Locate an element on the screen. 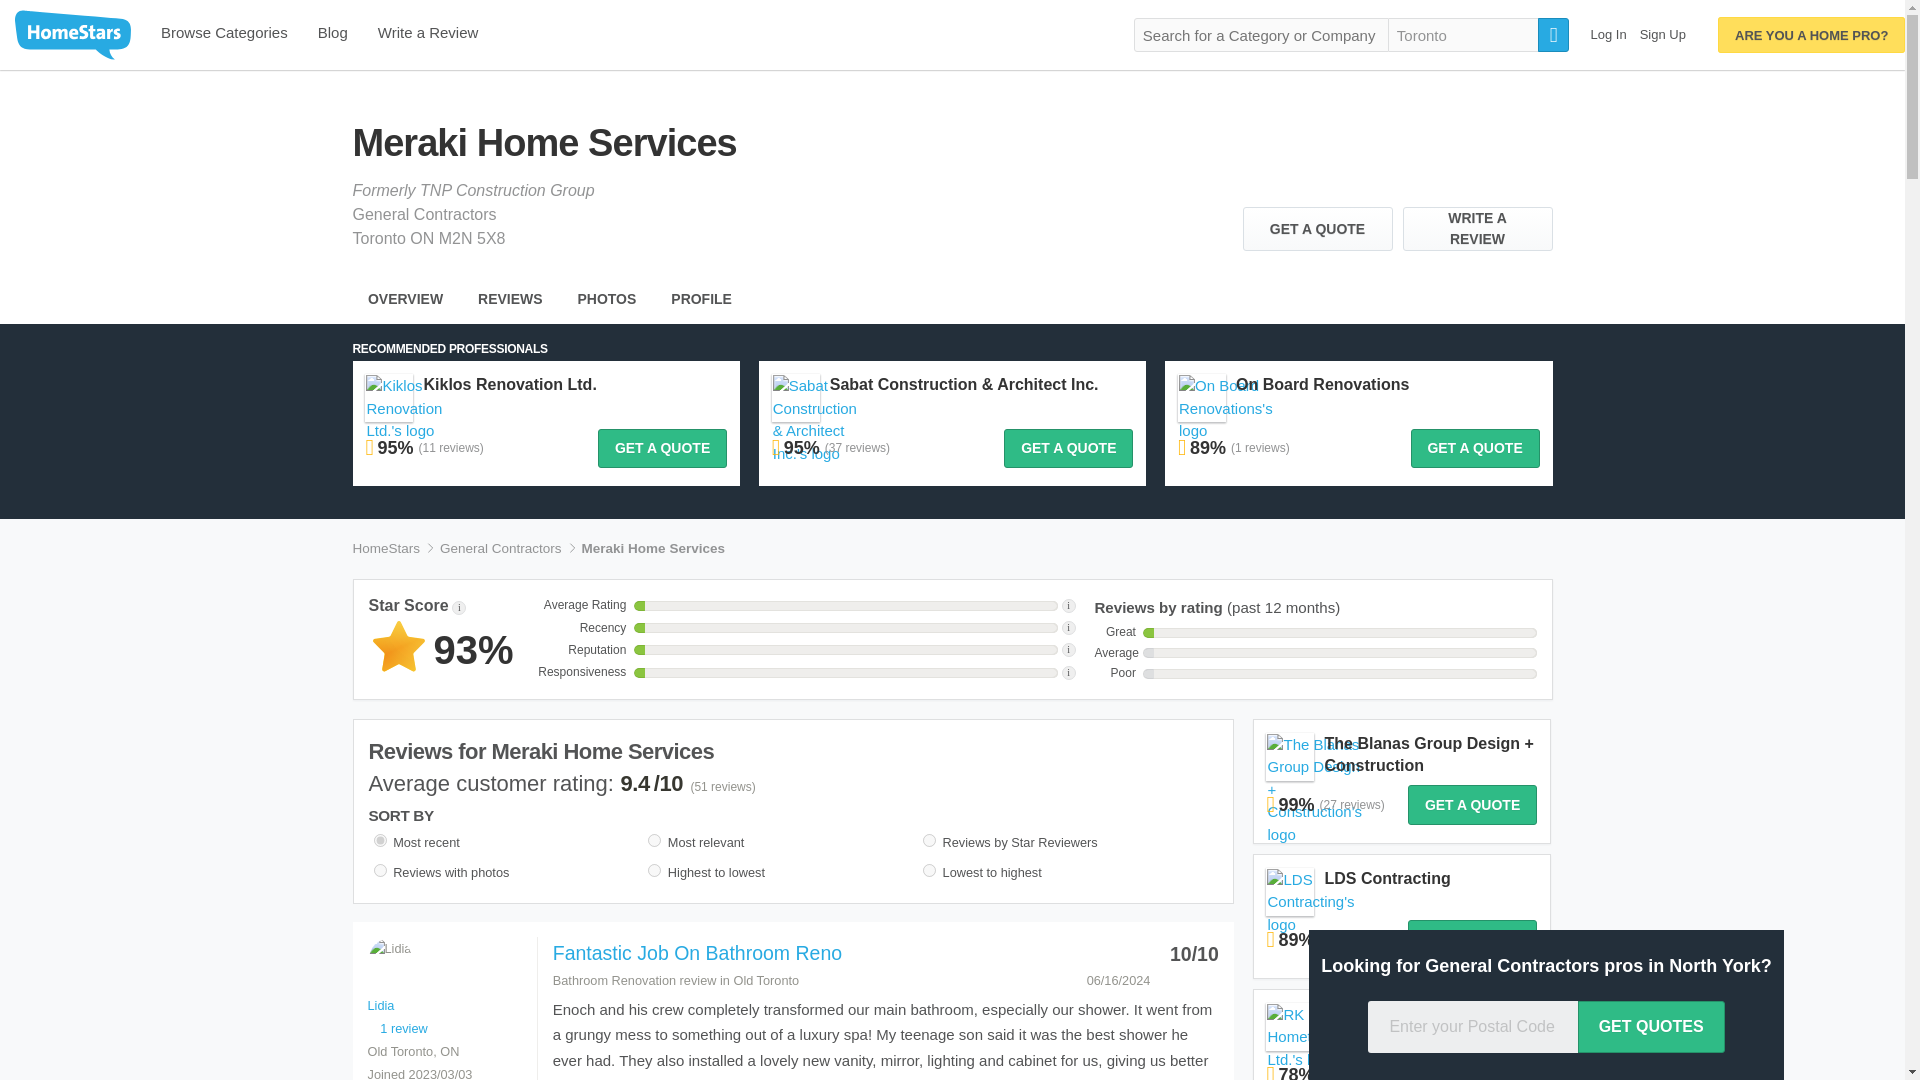 Image resolution: width=1920 pixels, height=1080 pixels. Log In is located at coordinates (1608, 34).